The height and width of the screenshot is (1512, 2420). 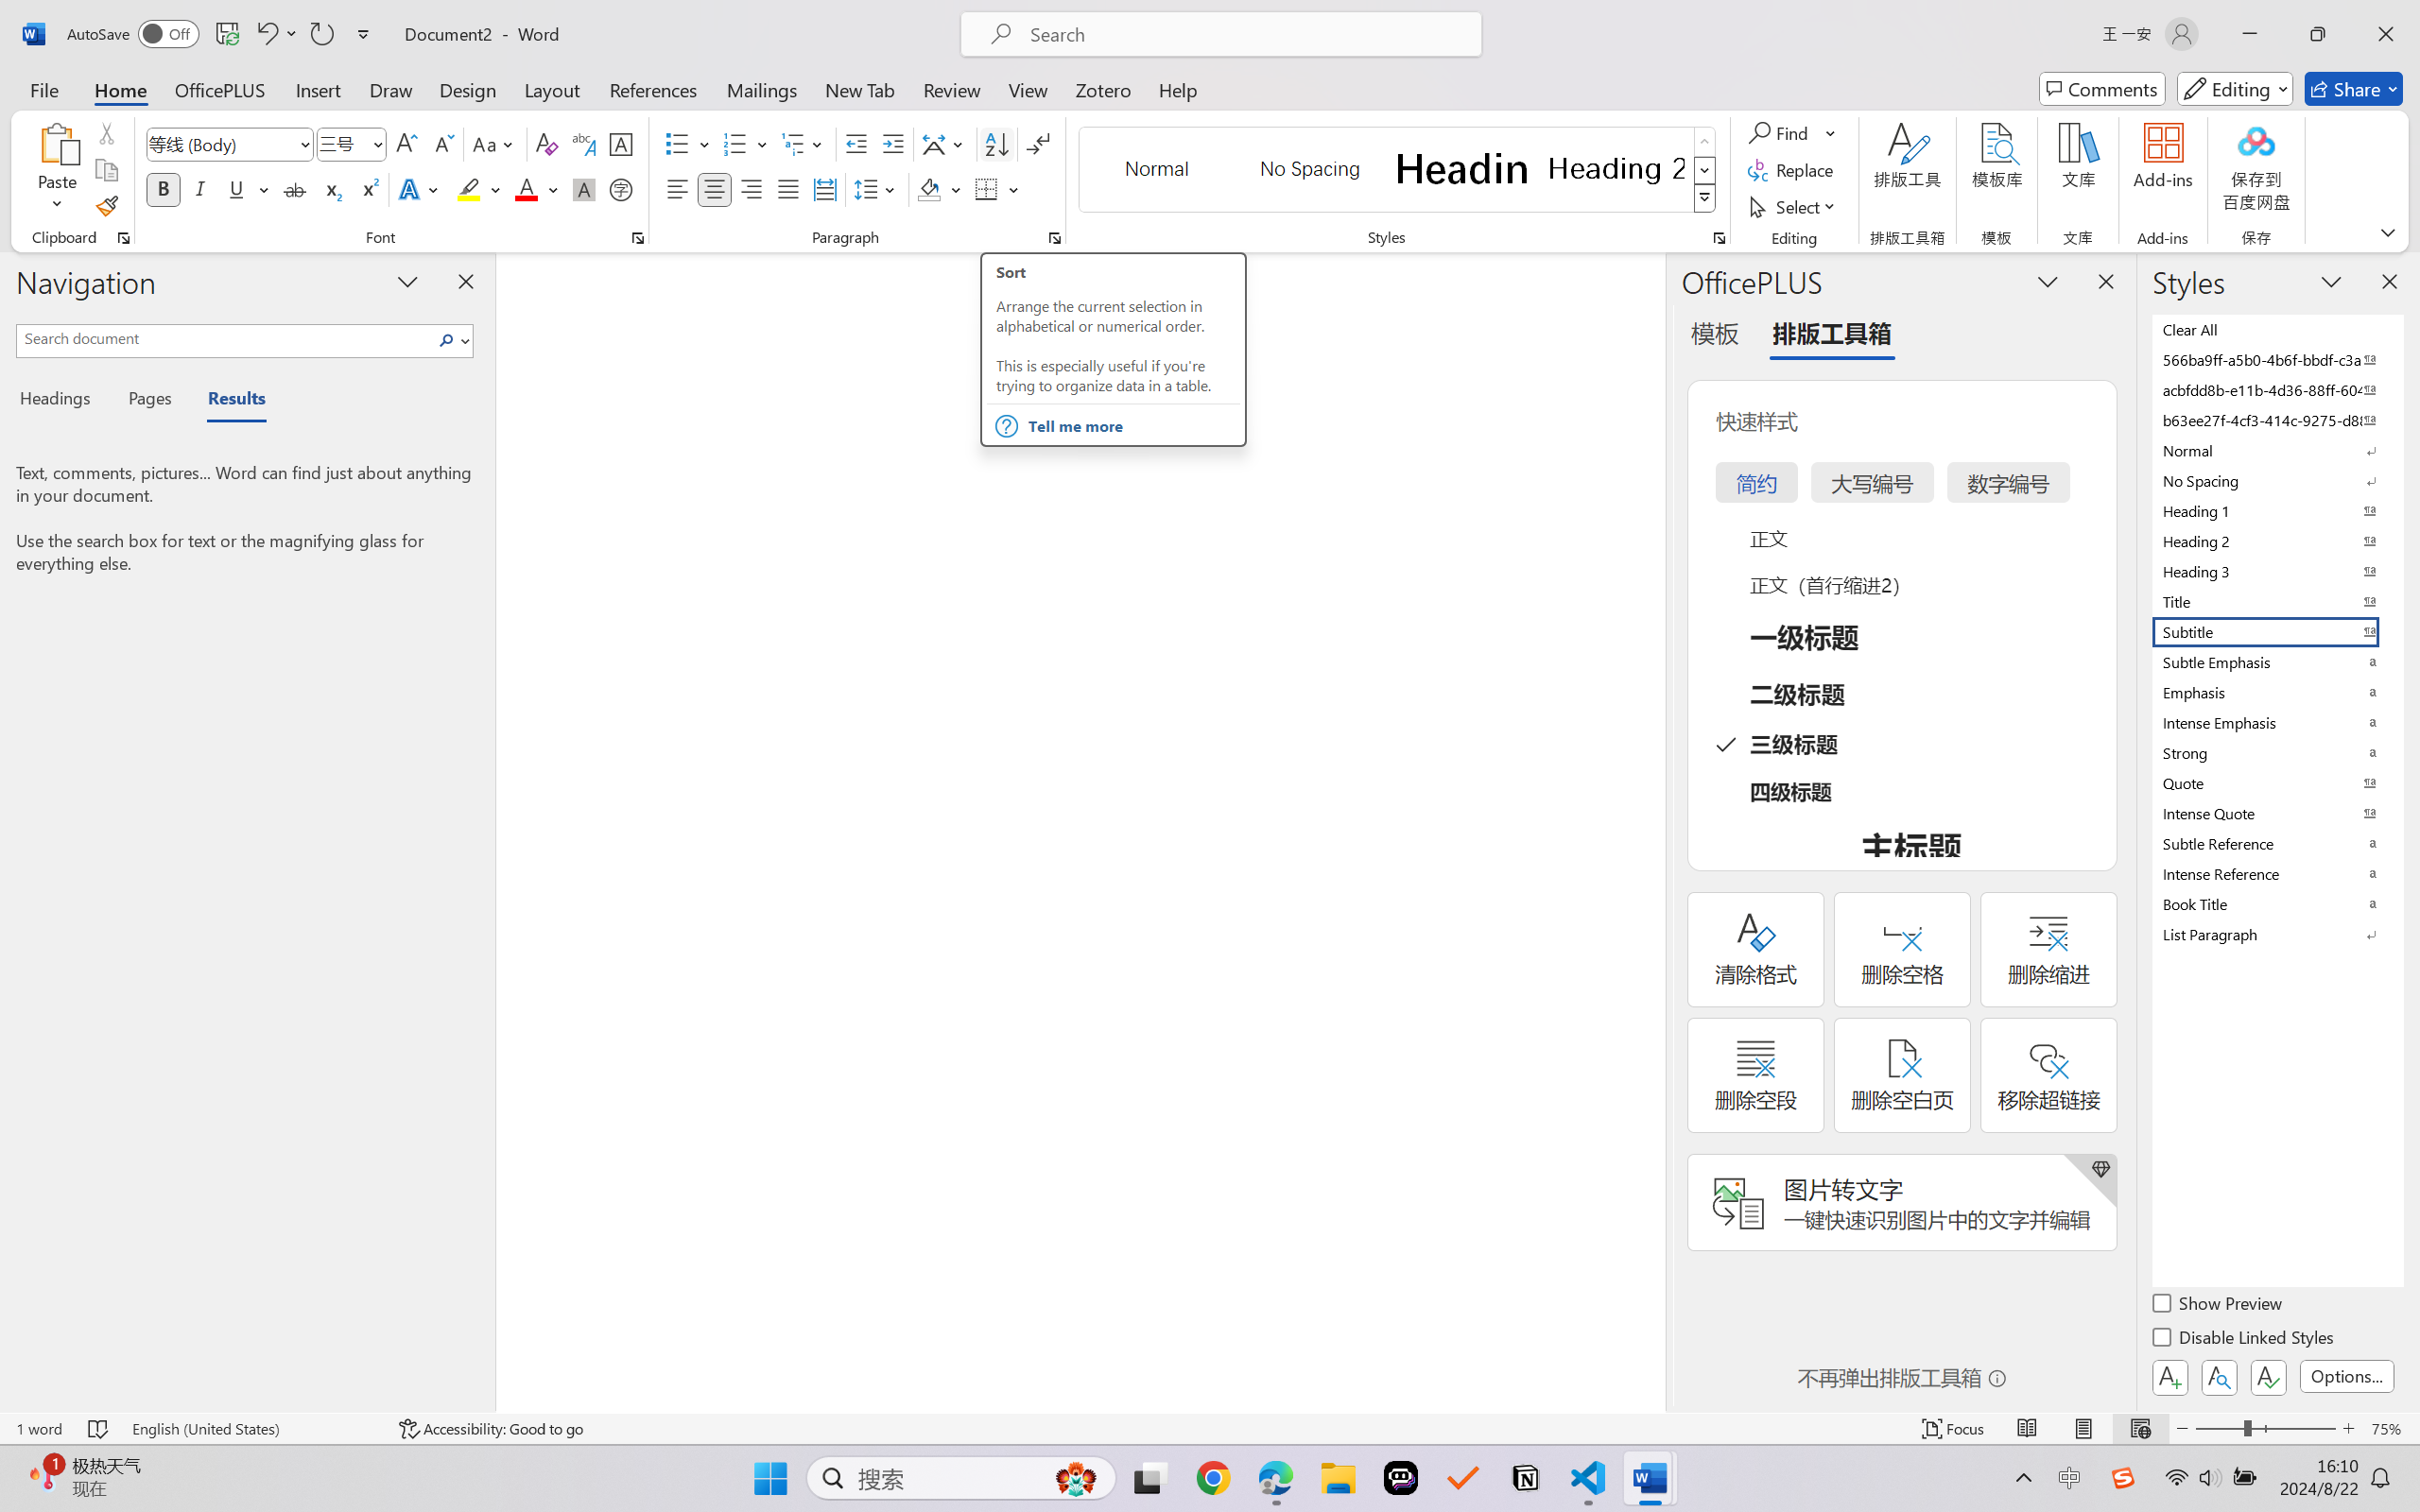 What do you see at coordinates (253, 1429) in the screenshot?
I see `Language English (United States)` at bounding box center [253, 1429].